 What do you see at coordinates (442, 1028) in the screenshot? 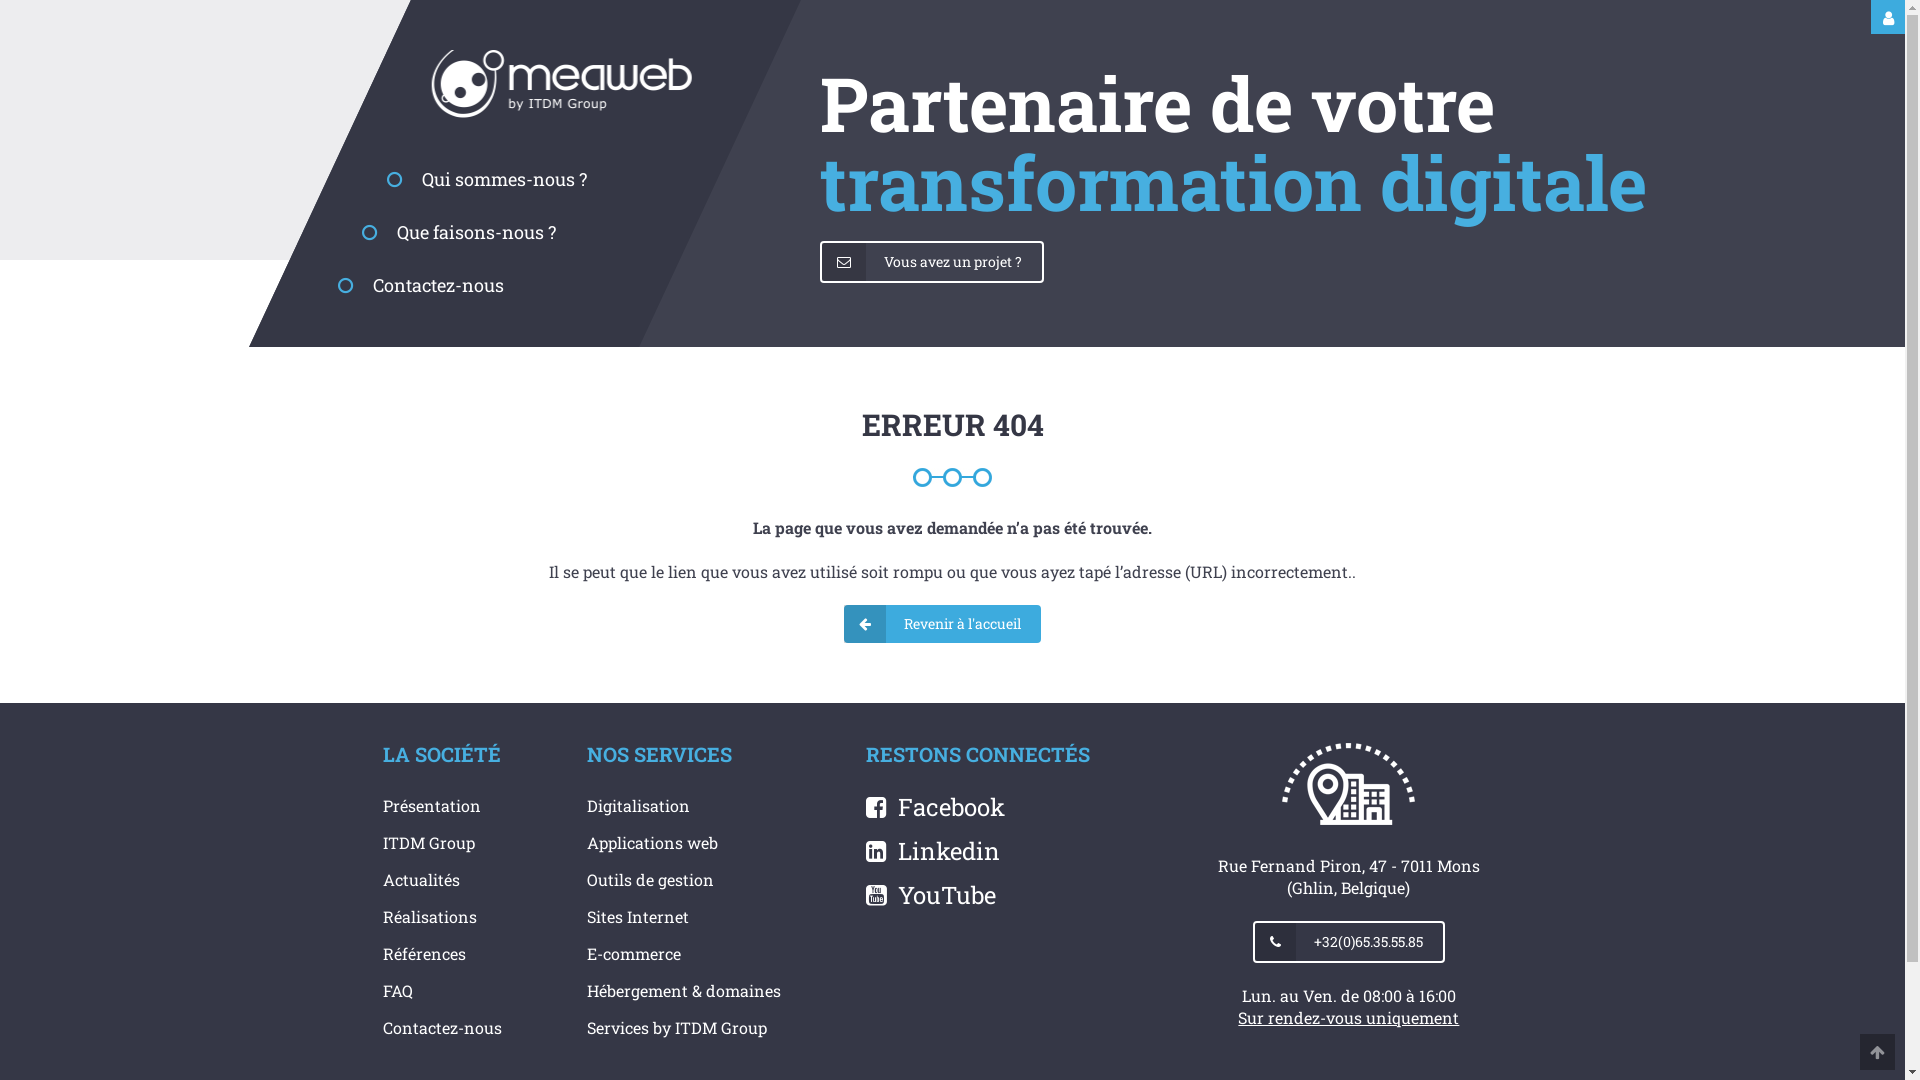
I see `Contactez-nous` at bounding box center [442, 1028].